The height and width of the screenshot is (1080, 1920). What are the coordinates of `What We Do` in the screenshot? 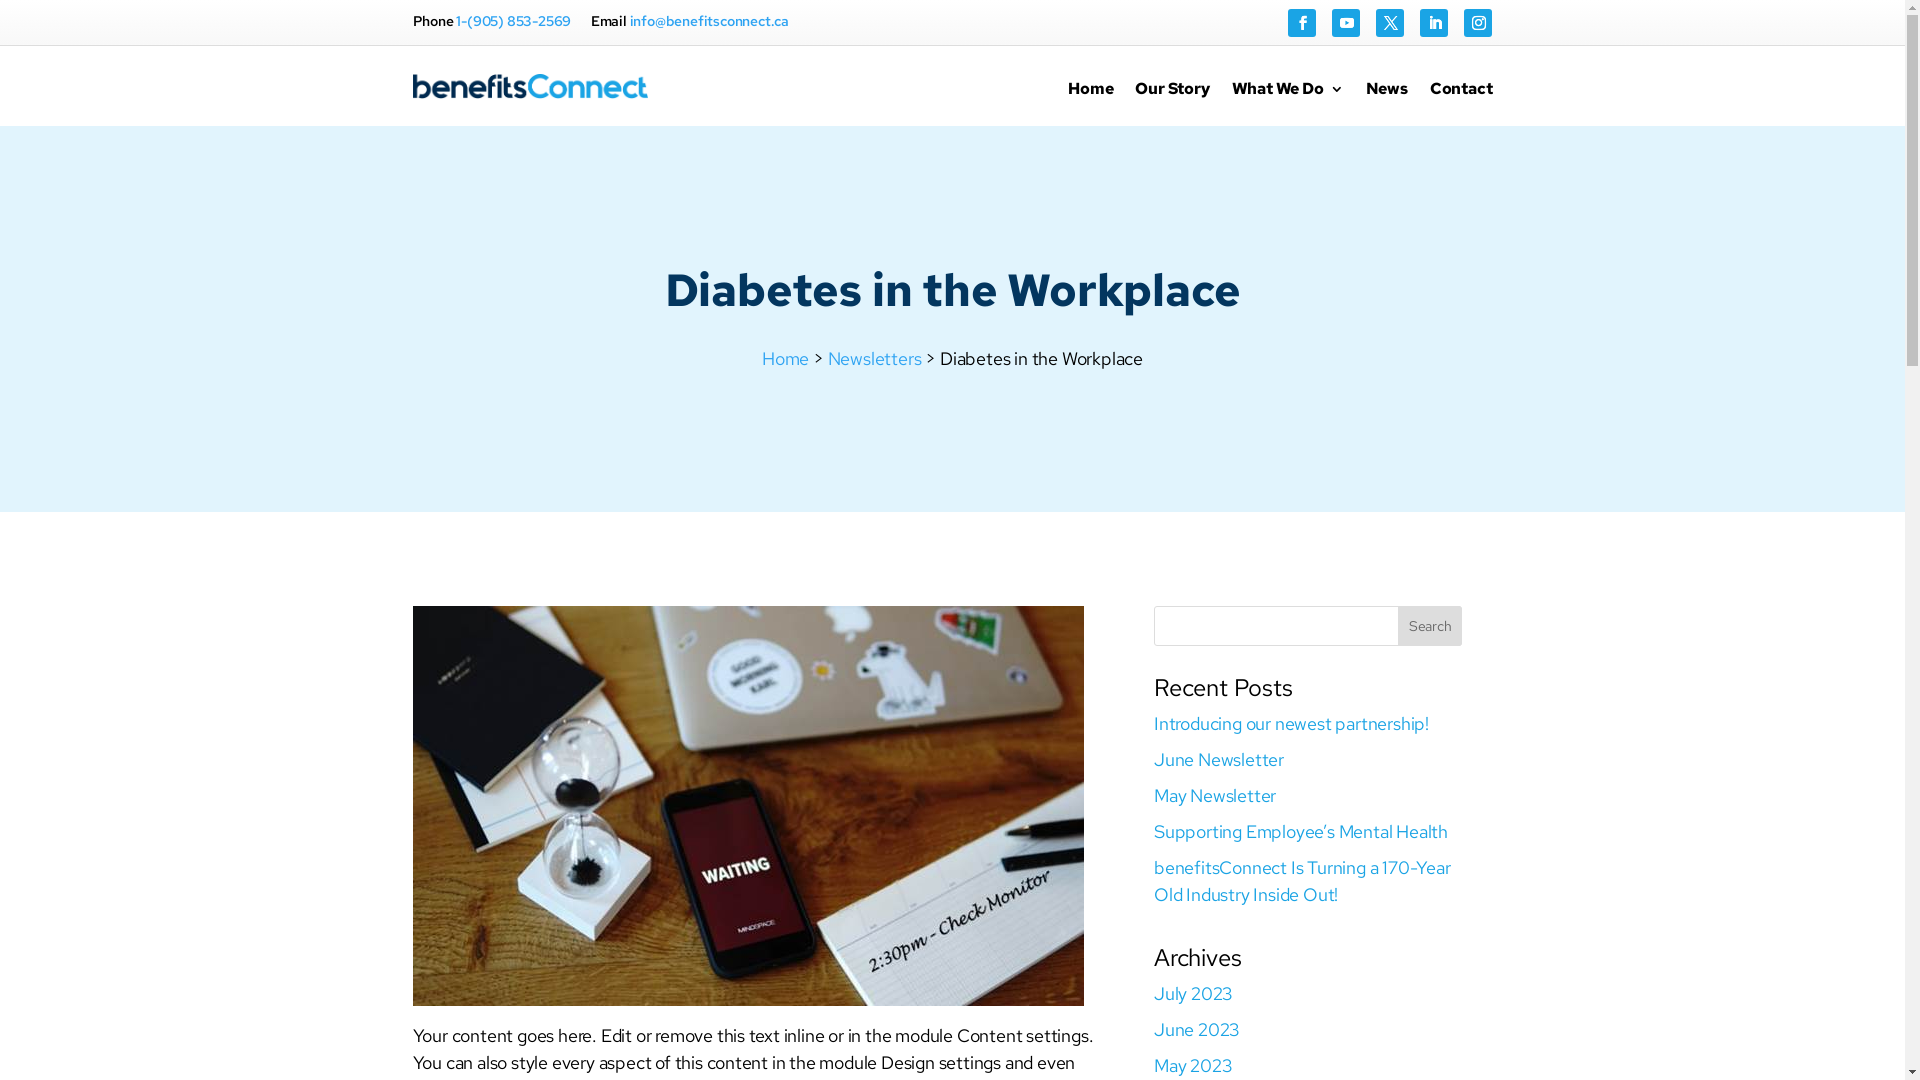 It's located at (1288, 103).